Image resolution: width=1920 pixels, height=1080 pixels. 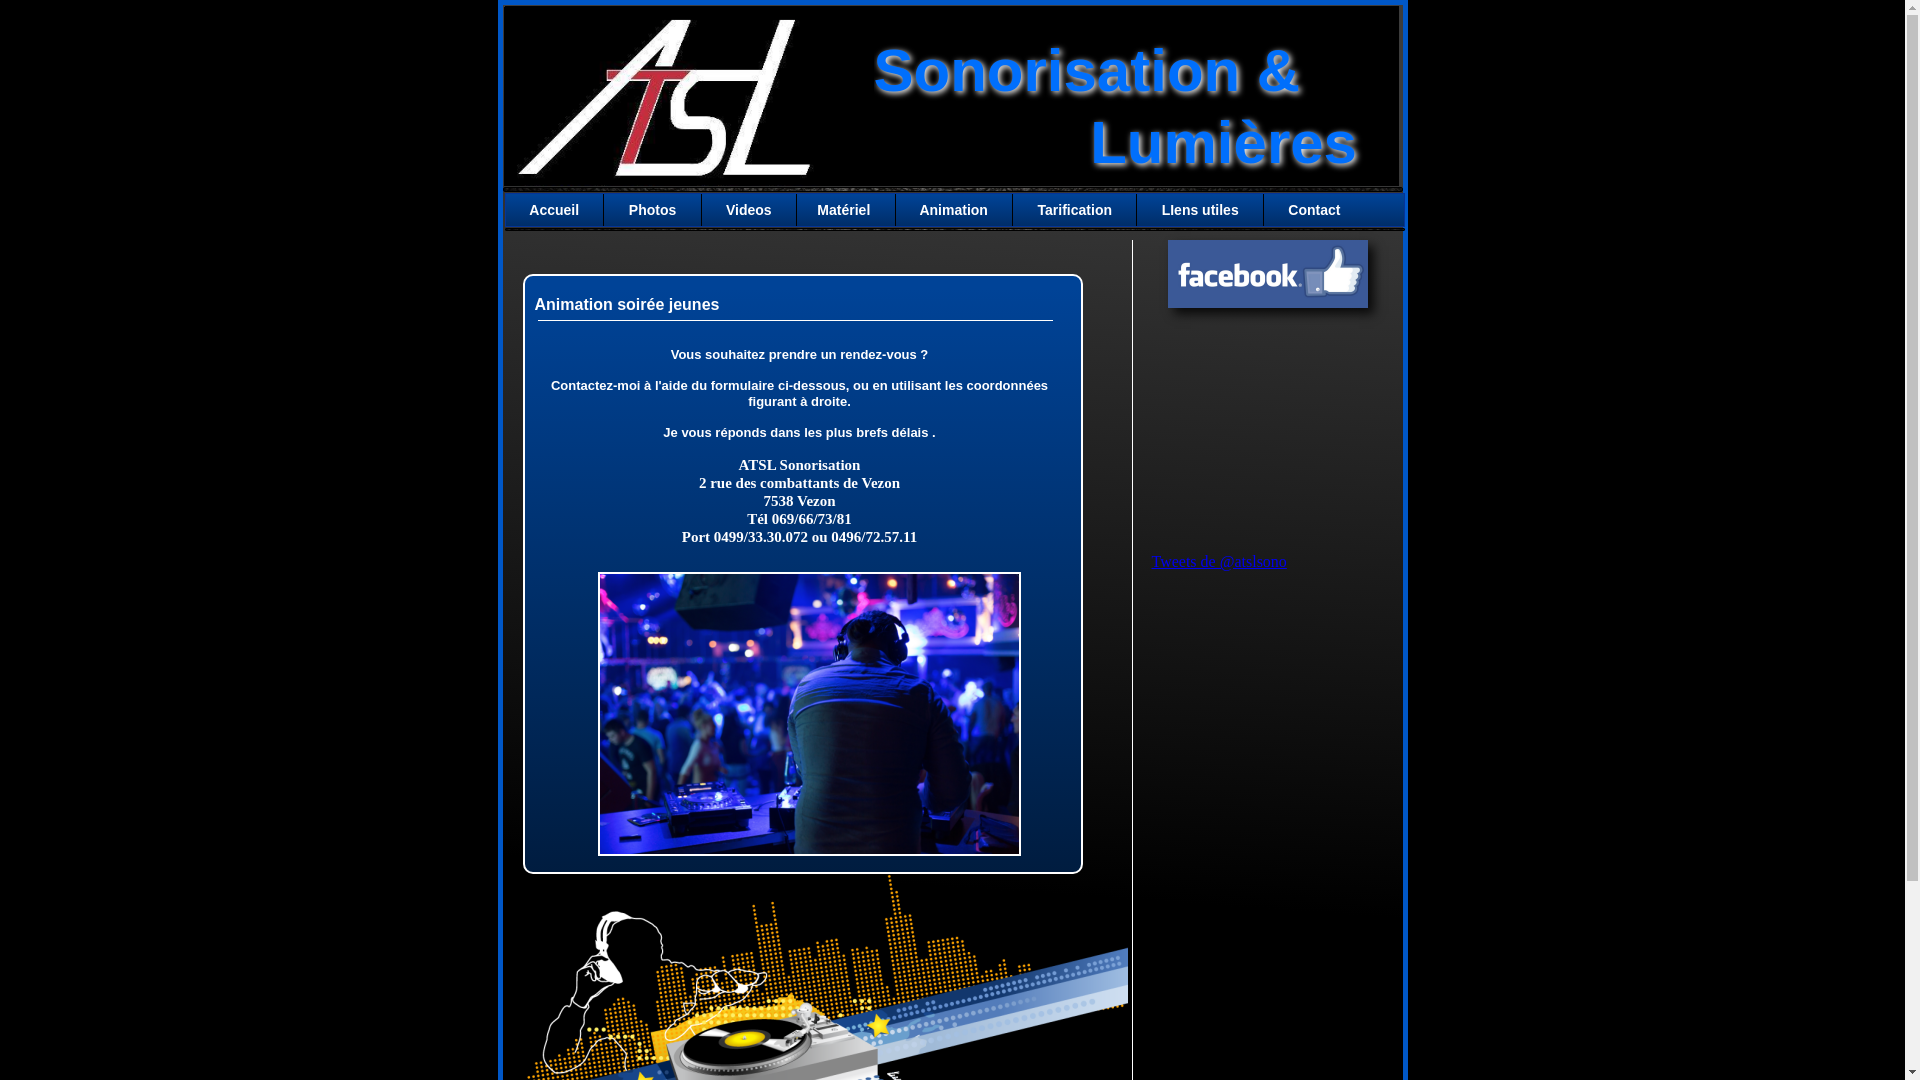 I want to click on       Accueil      , so click(x=554, y=210).